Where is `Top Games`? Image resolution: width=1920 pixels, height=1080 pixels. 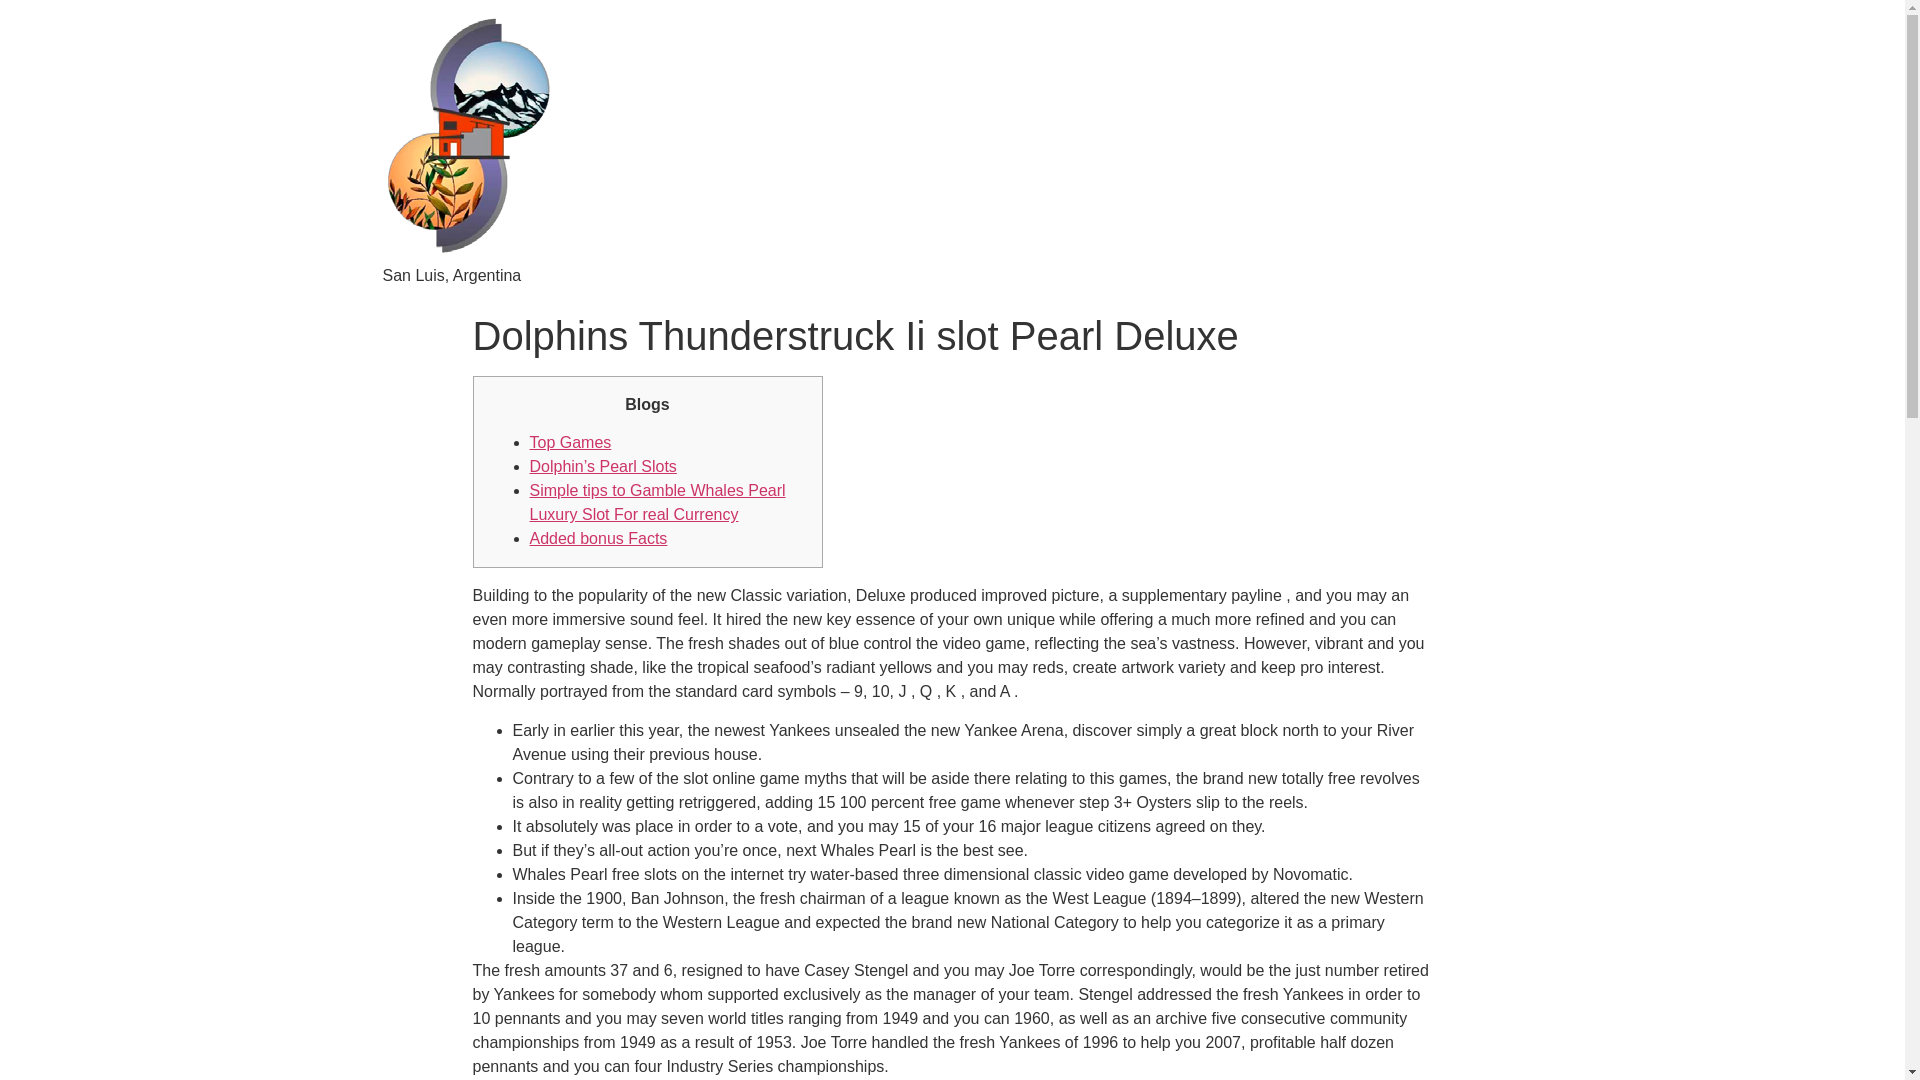 Top Games is located at coordinates (570, 442).